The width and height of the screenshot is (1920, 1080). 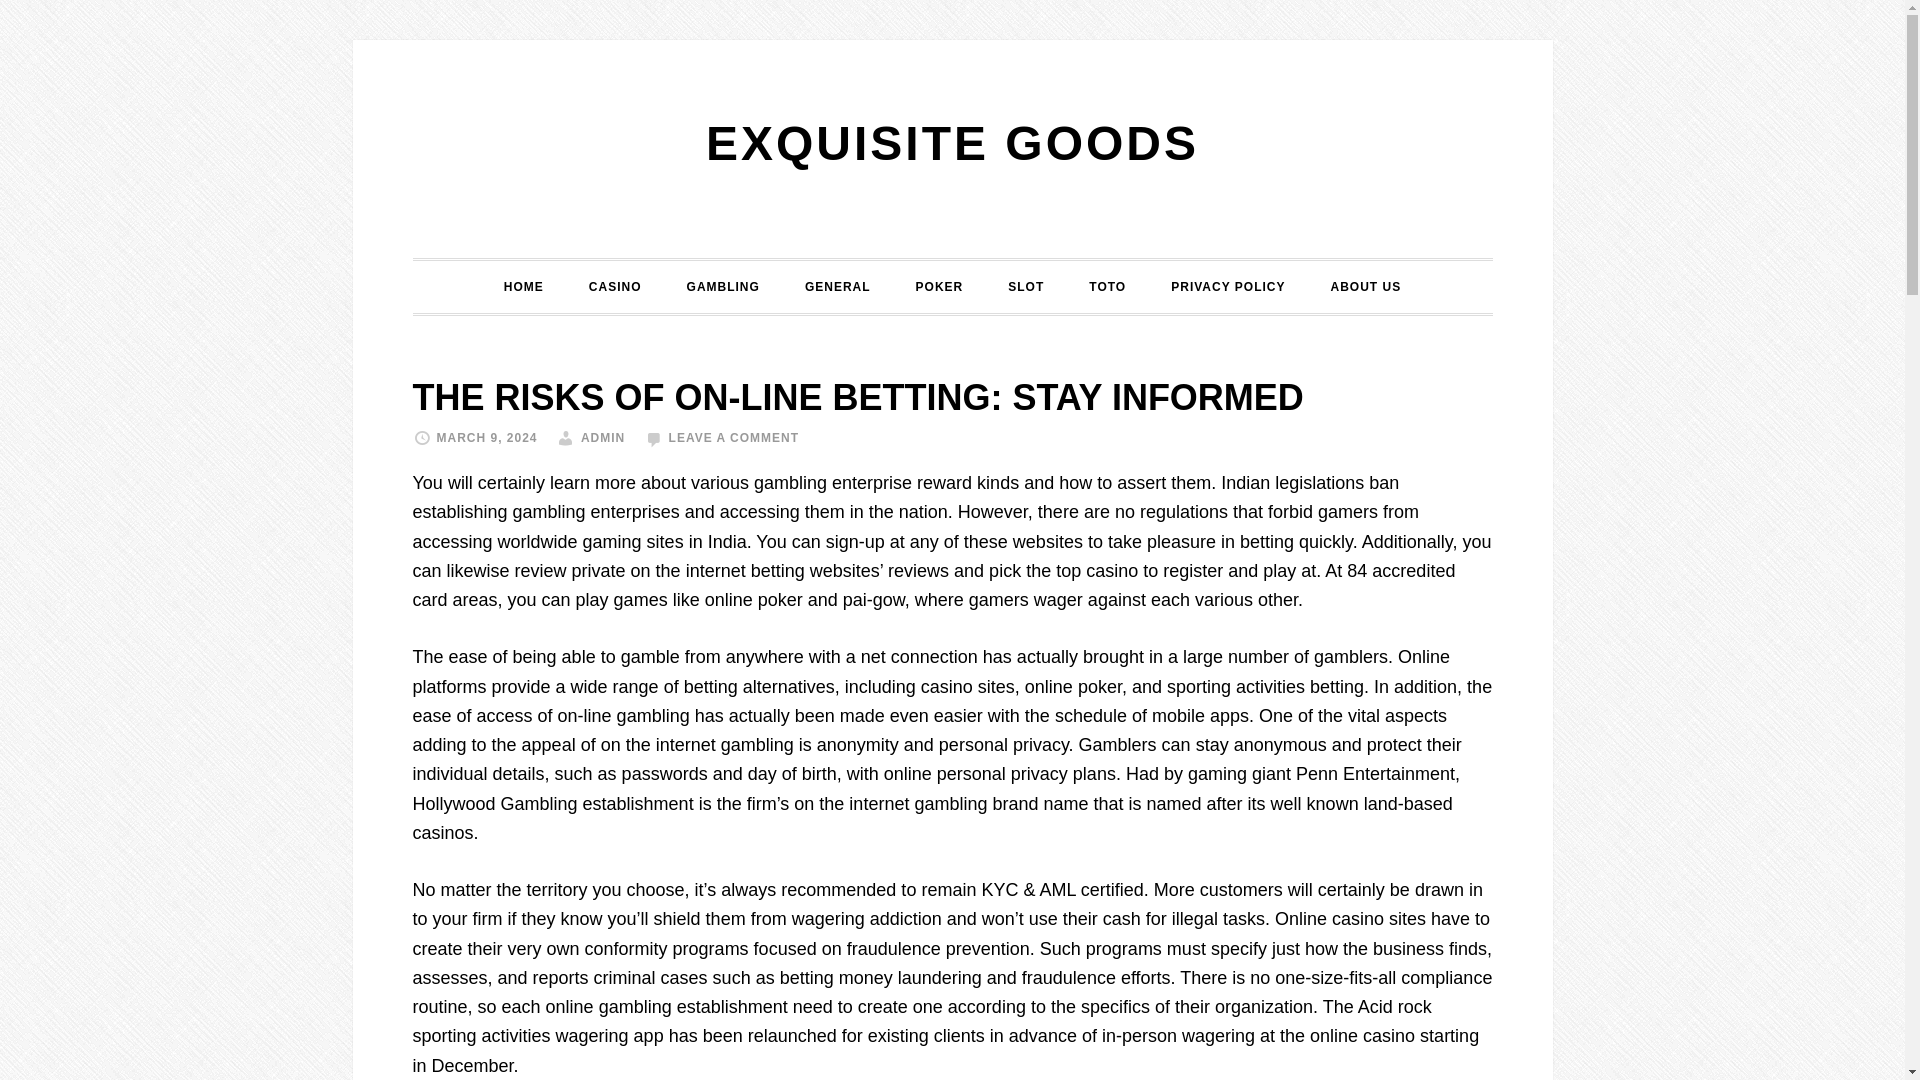 What do you see at coordinates (1228, 287) in the screenshot?
I see `PRIVACY POLICY` at bounding box center [1228, 287].